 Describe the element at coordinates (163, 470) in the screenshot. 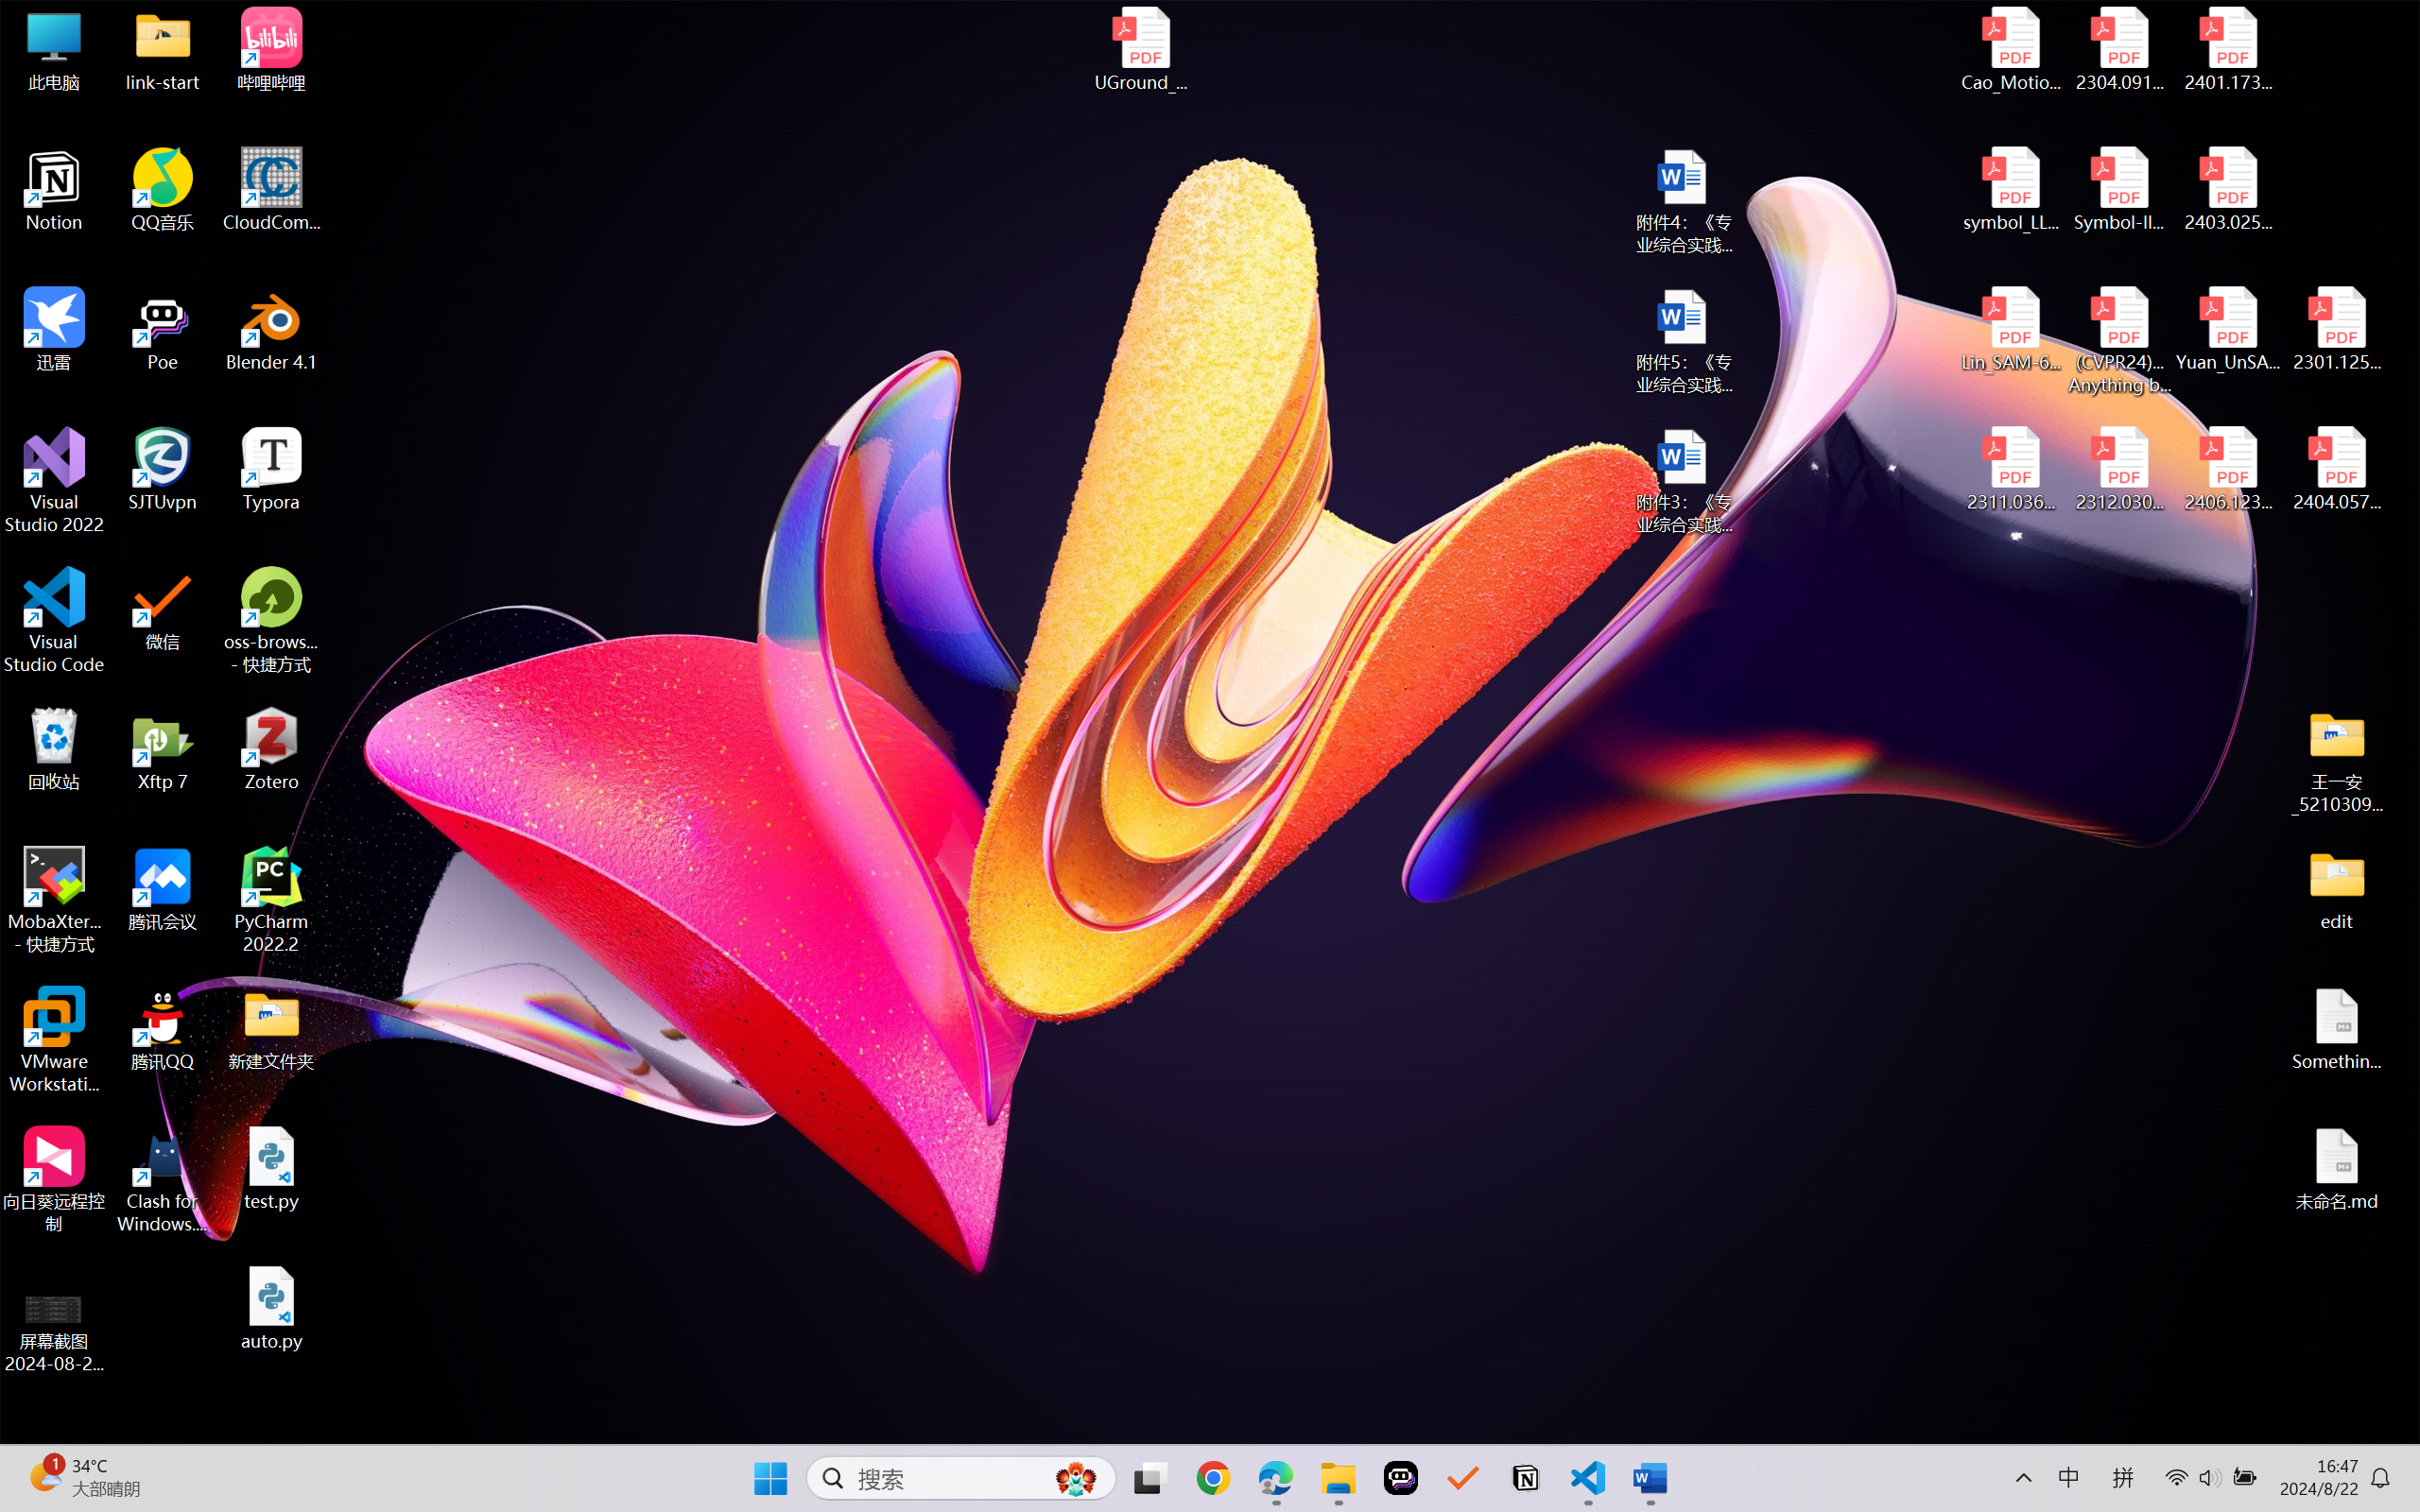

I see `SJTUvpn` at that location.